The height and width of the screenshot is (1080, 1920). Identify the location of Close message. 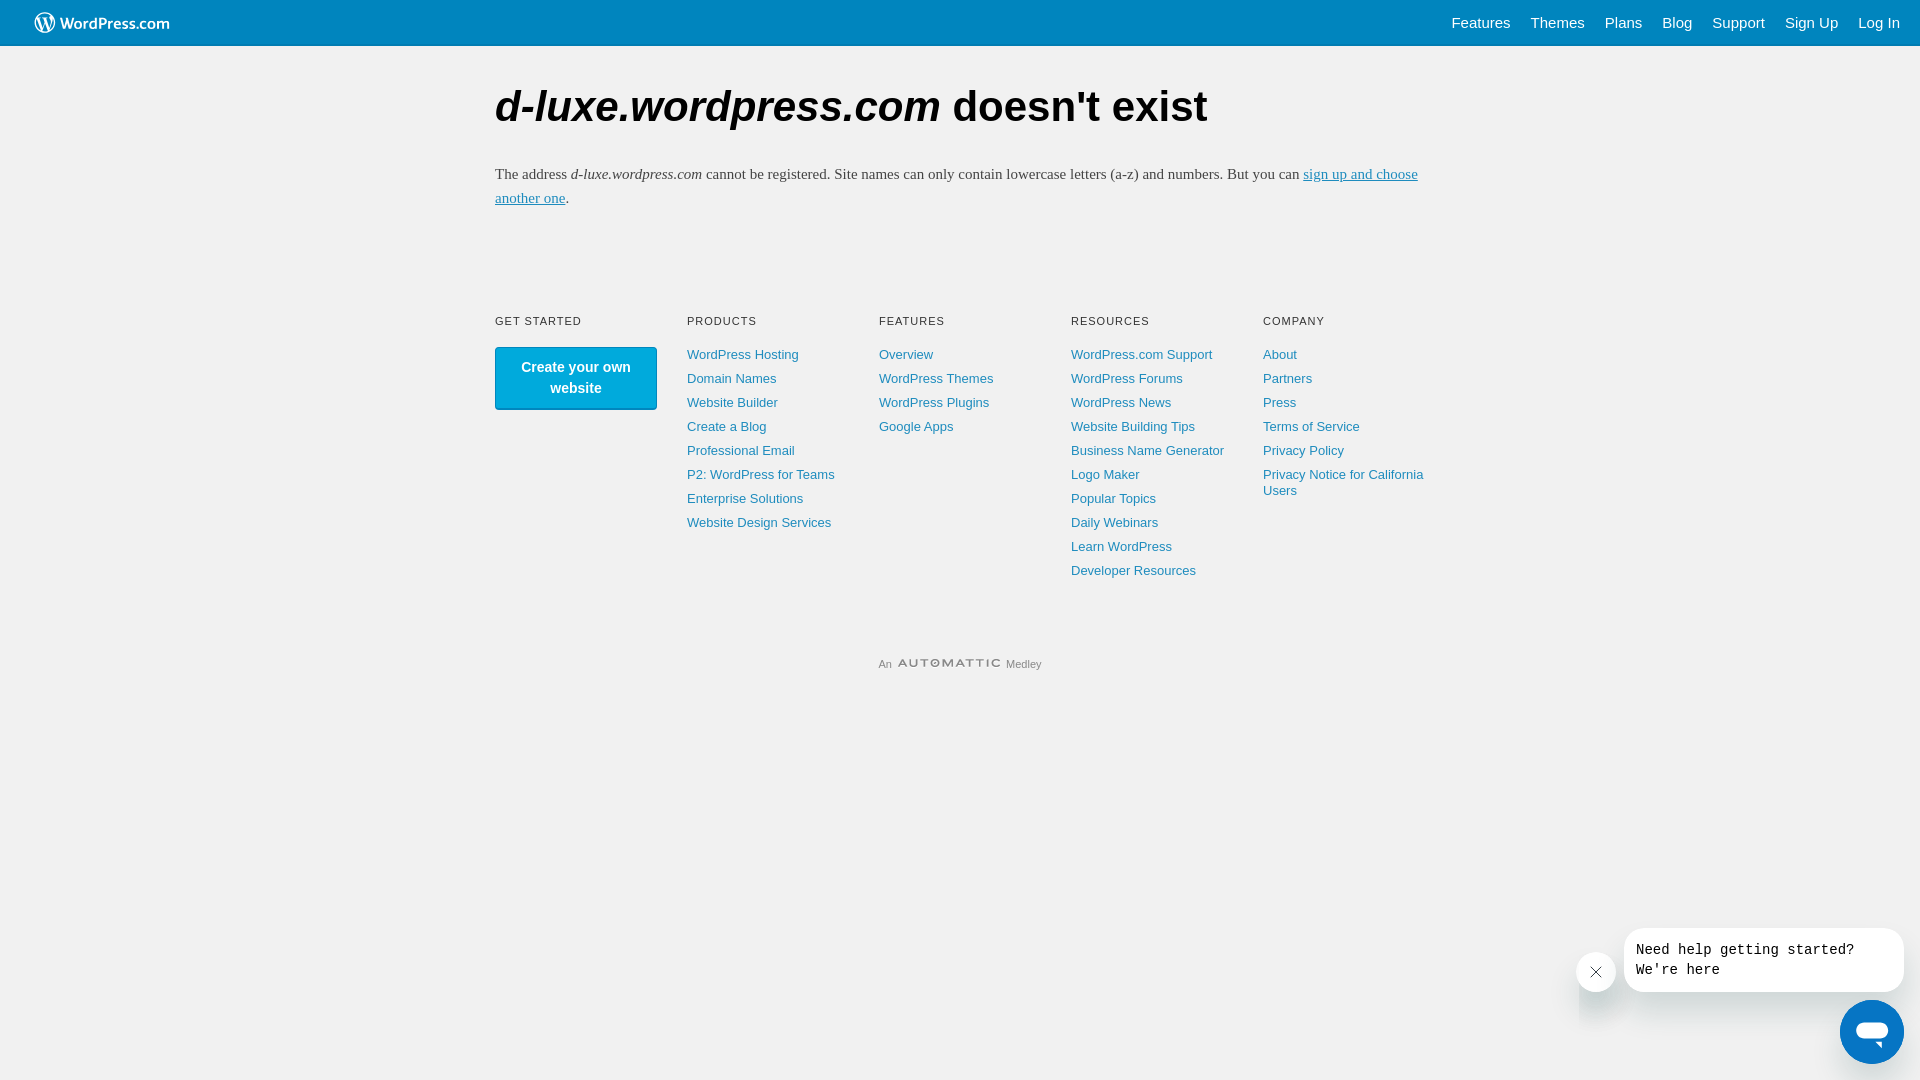
(1596, 972).